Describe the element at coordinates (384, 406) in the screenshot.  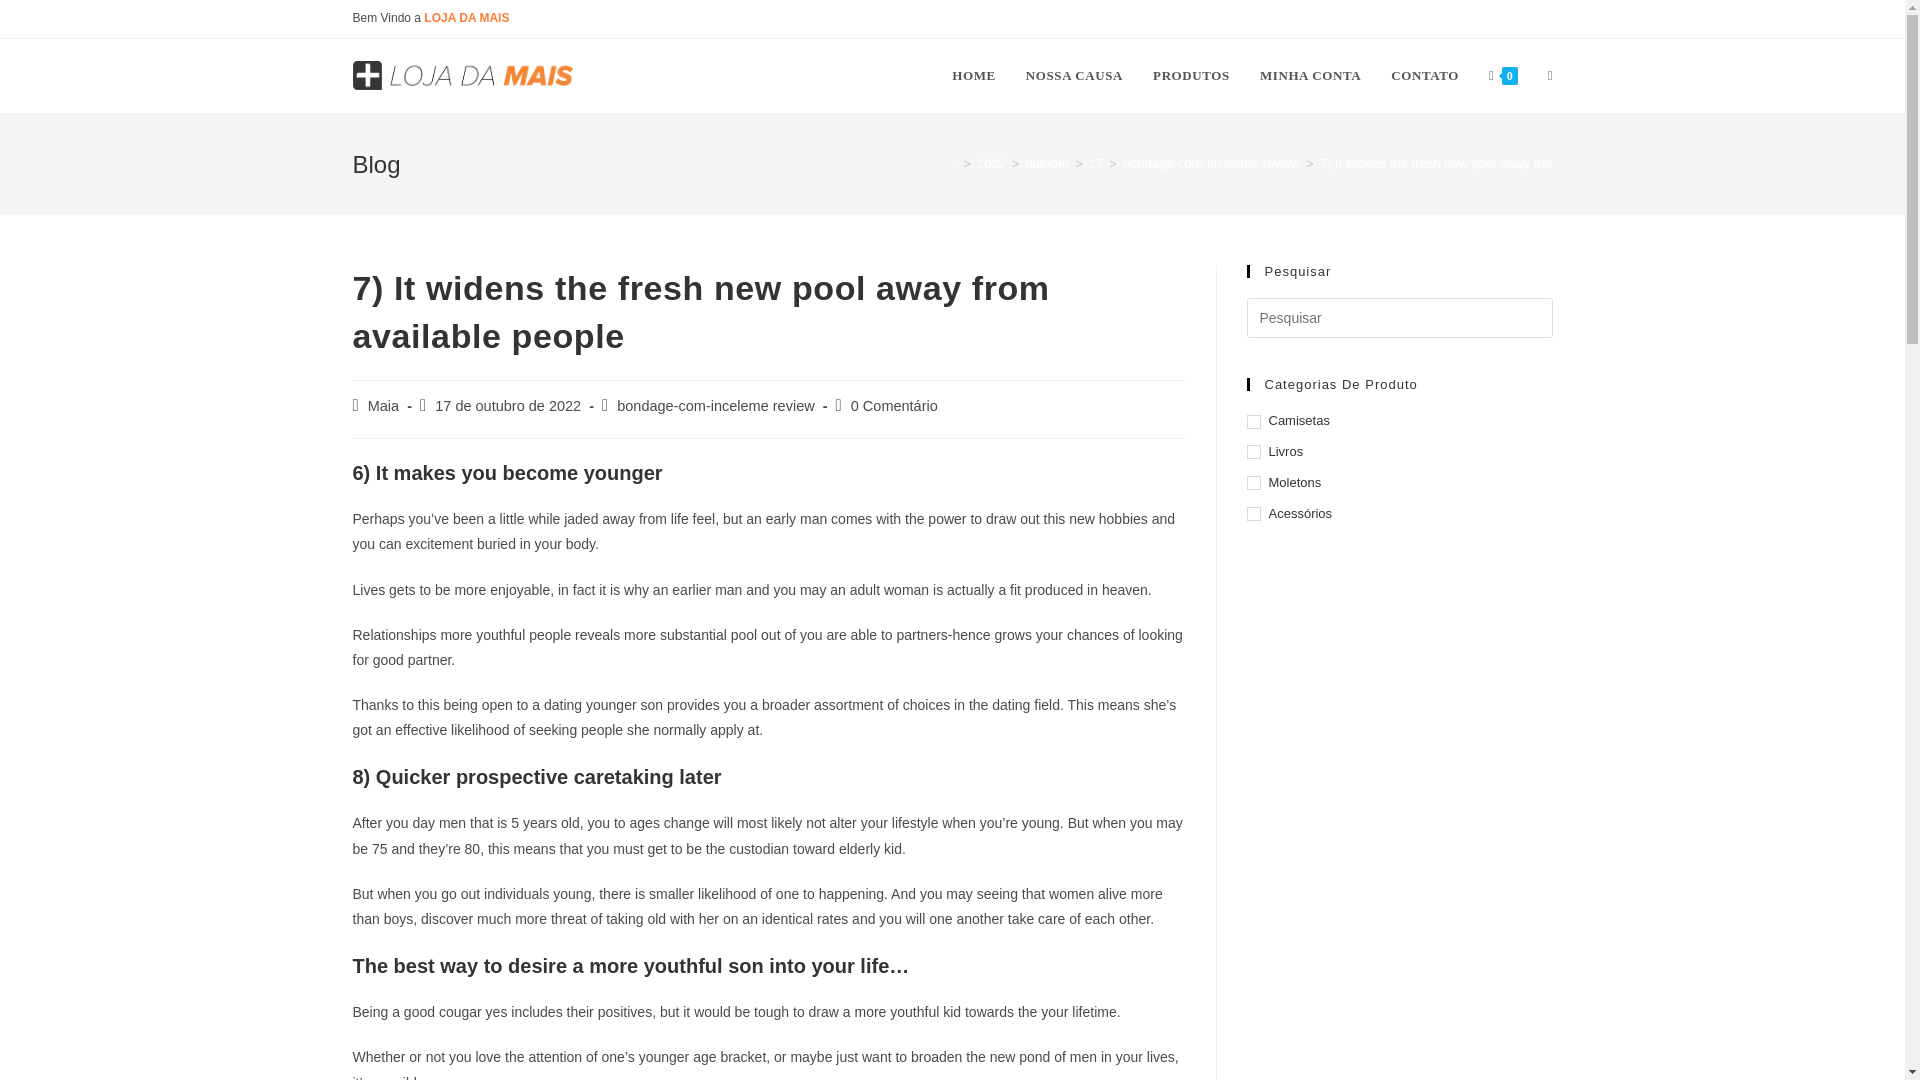
I see `Maia` at that location.